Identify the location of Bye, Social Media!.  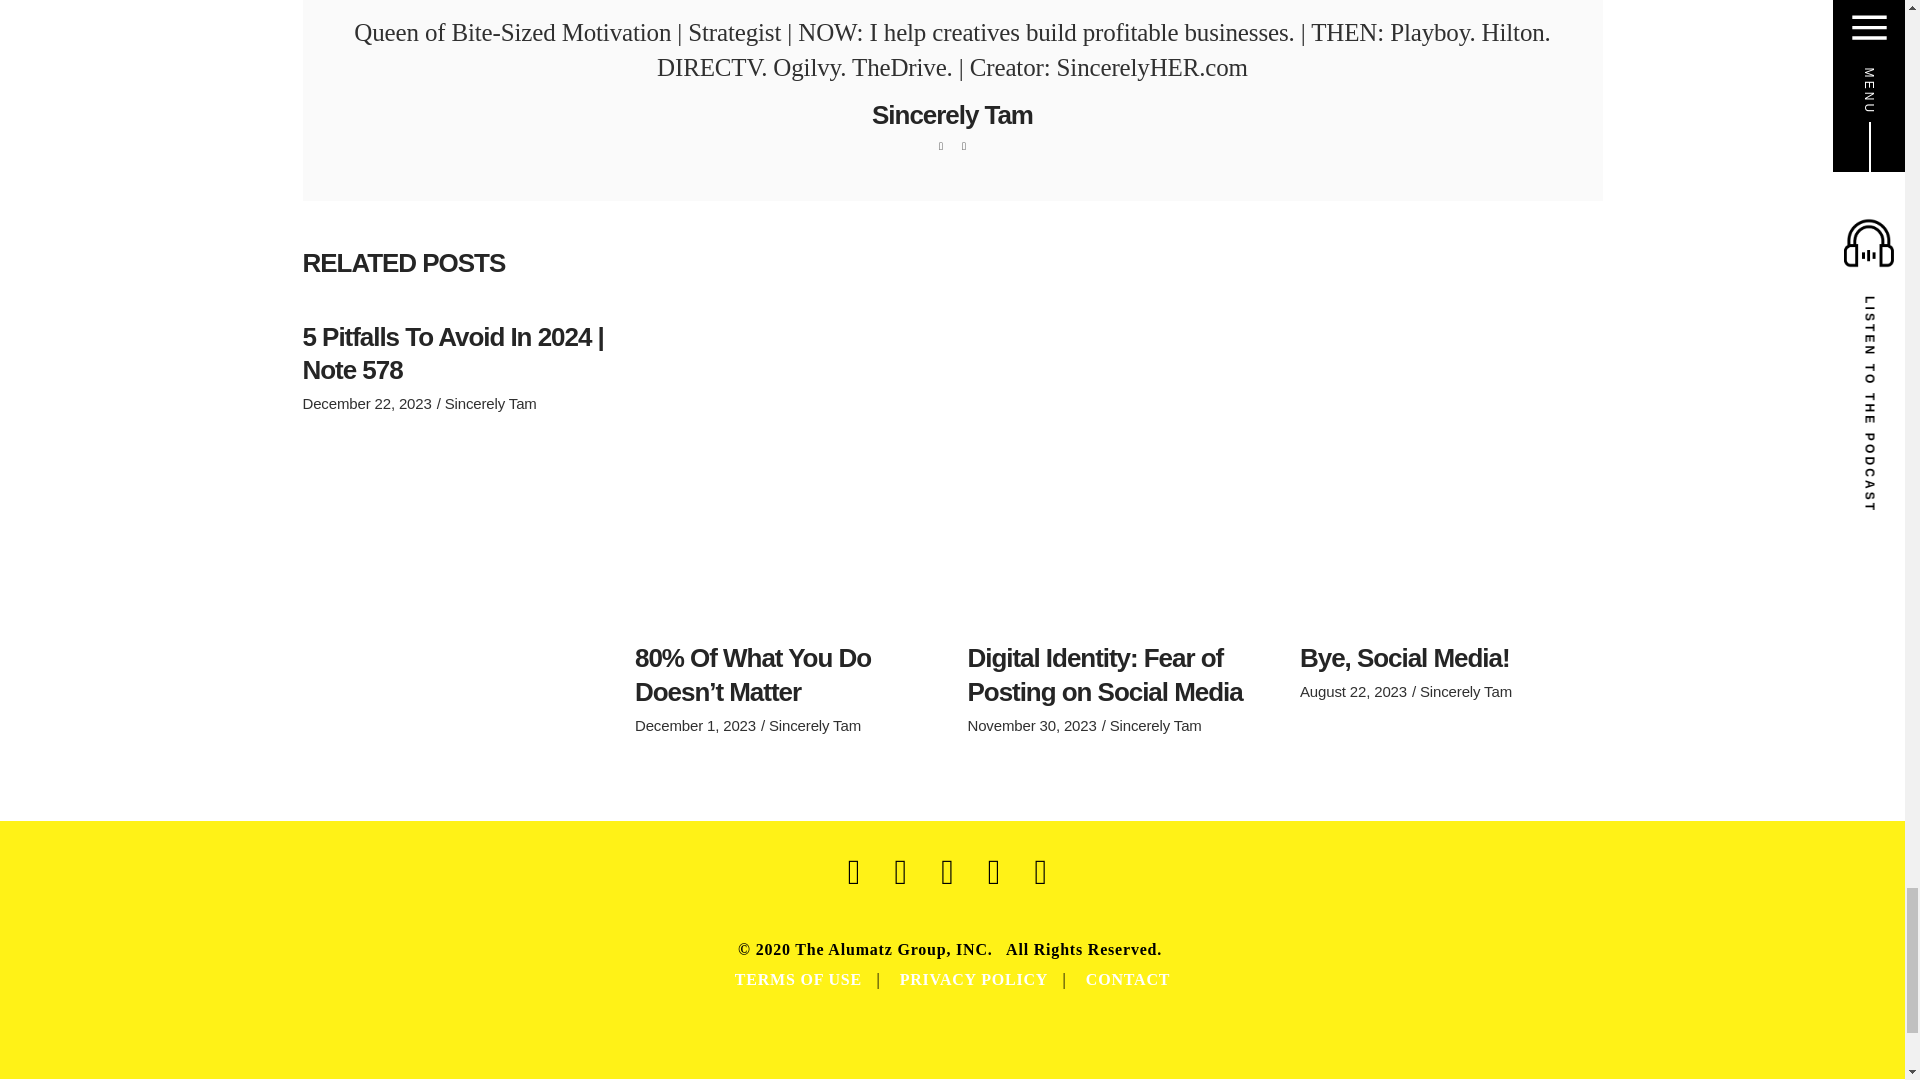
(1451, 472).